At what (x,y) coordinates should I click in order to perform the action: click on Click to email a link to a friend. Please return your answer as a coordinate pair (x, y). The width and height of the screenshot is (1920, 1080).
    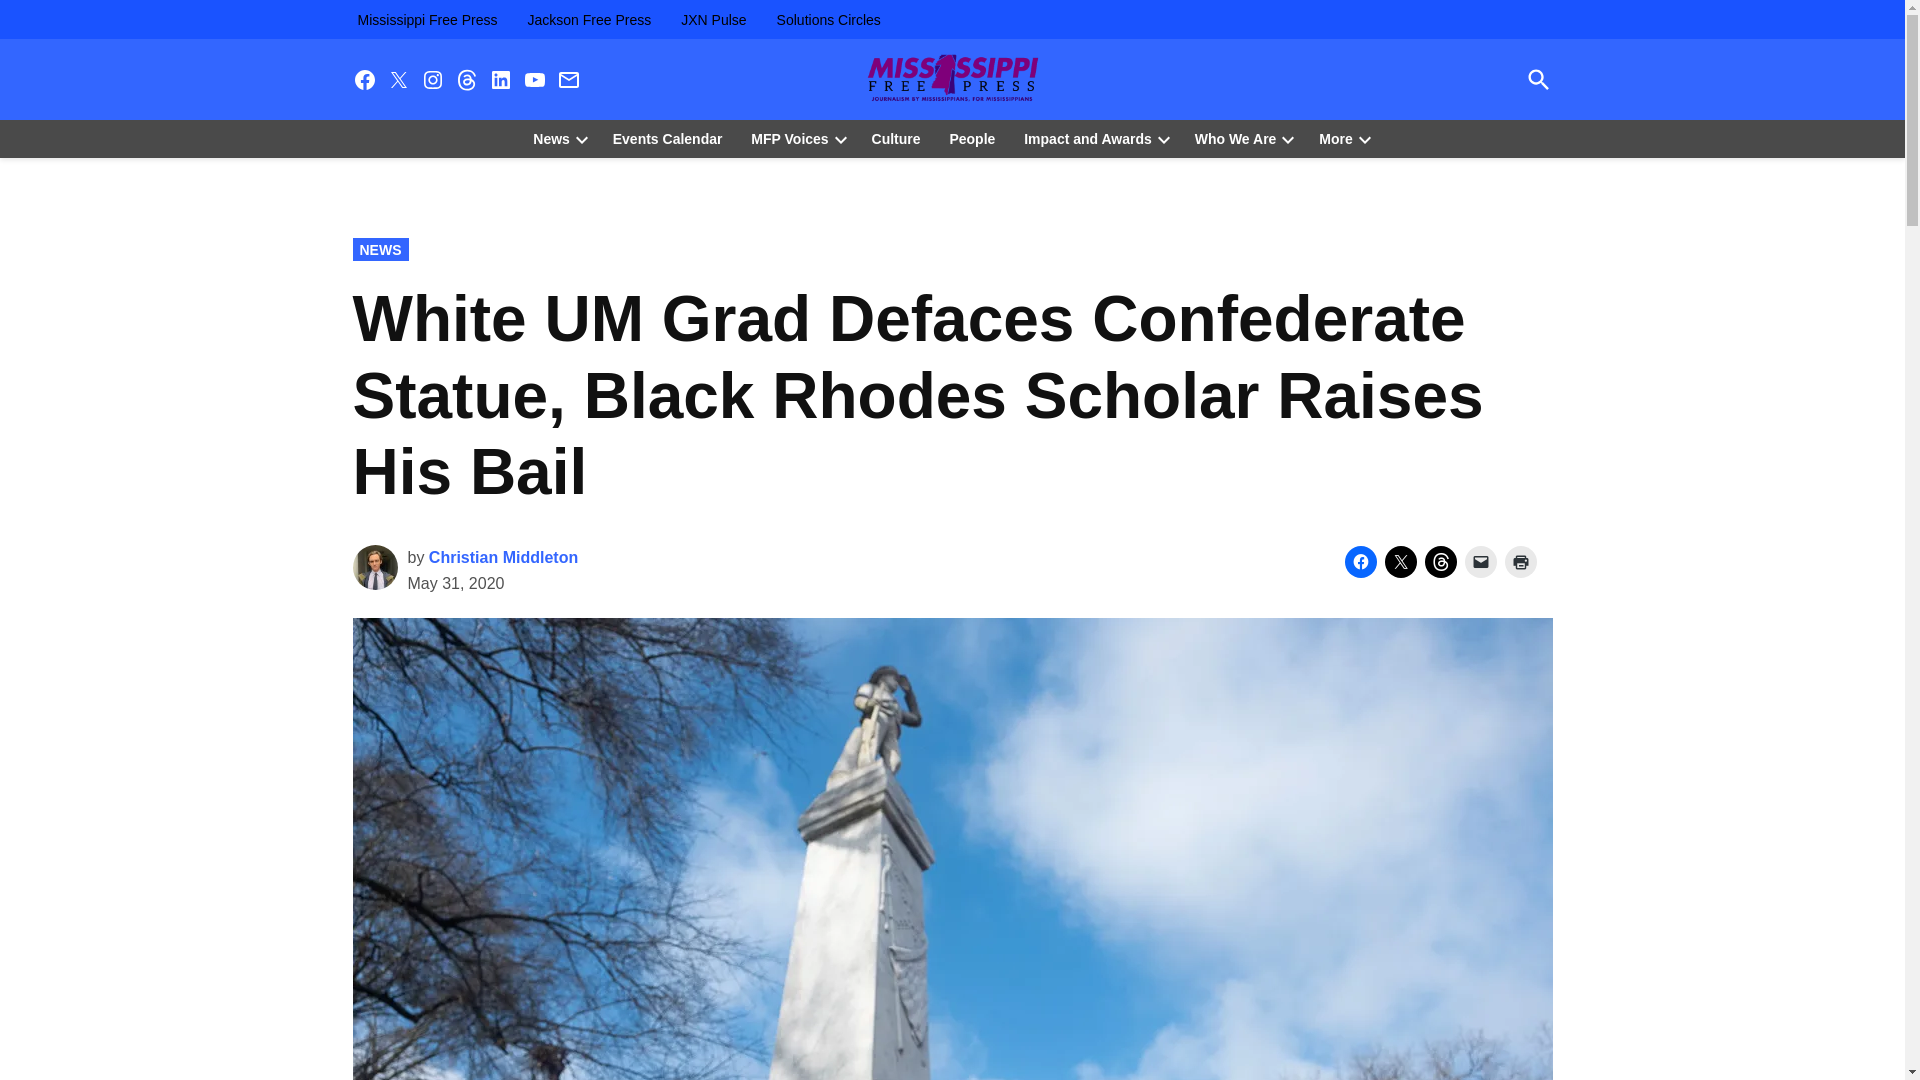
    Looking at the image, I should click on (1479, 562).